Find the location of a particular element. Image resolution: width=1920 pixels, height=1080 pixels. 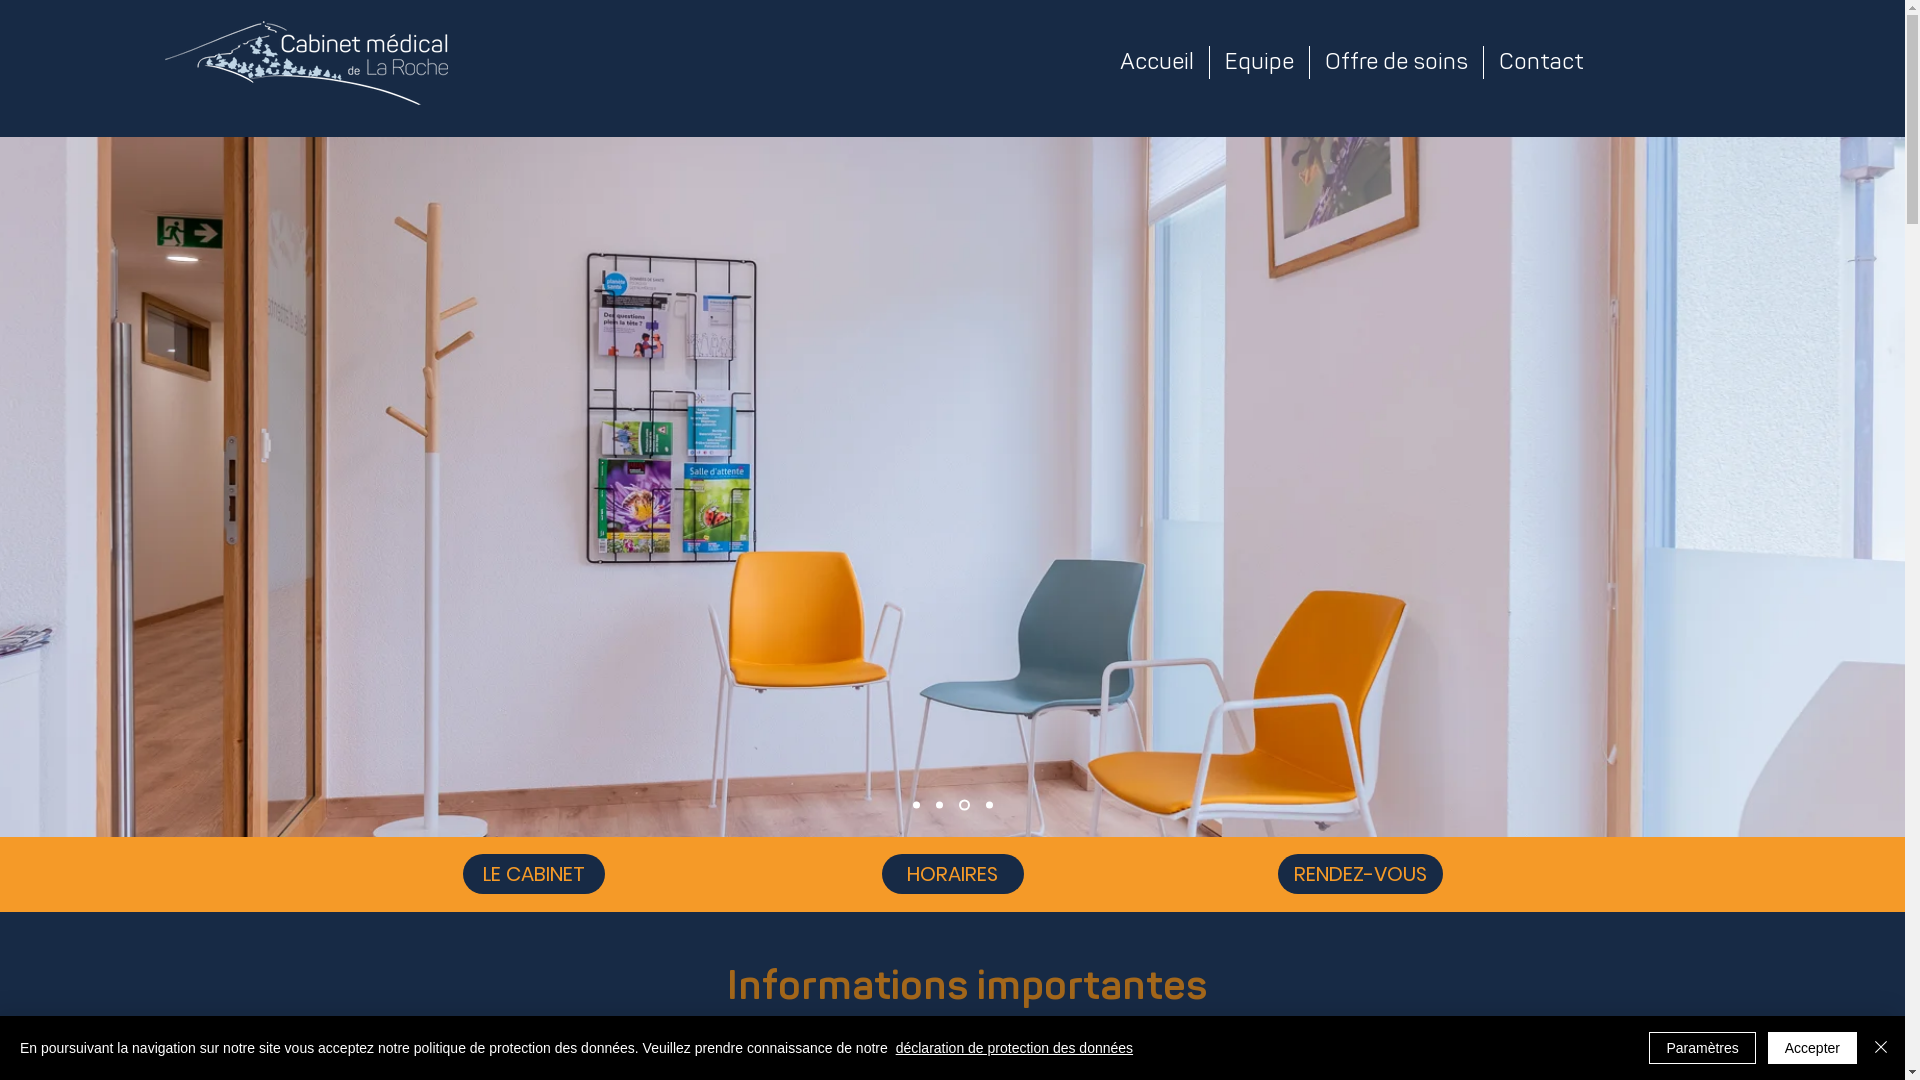

Offre de soins is located at coordinates (1396, 62).